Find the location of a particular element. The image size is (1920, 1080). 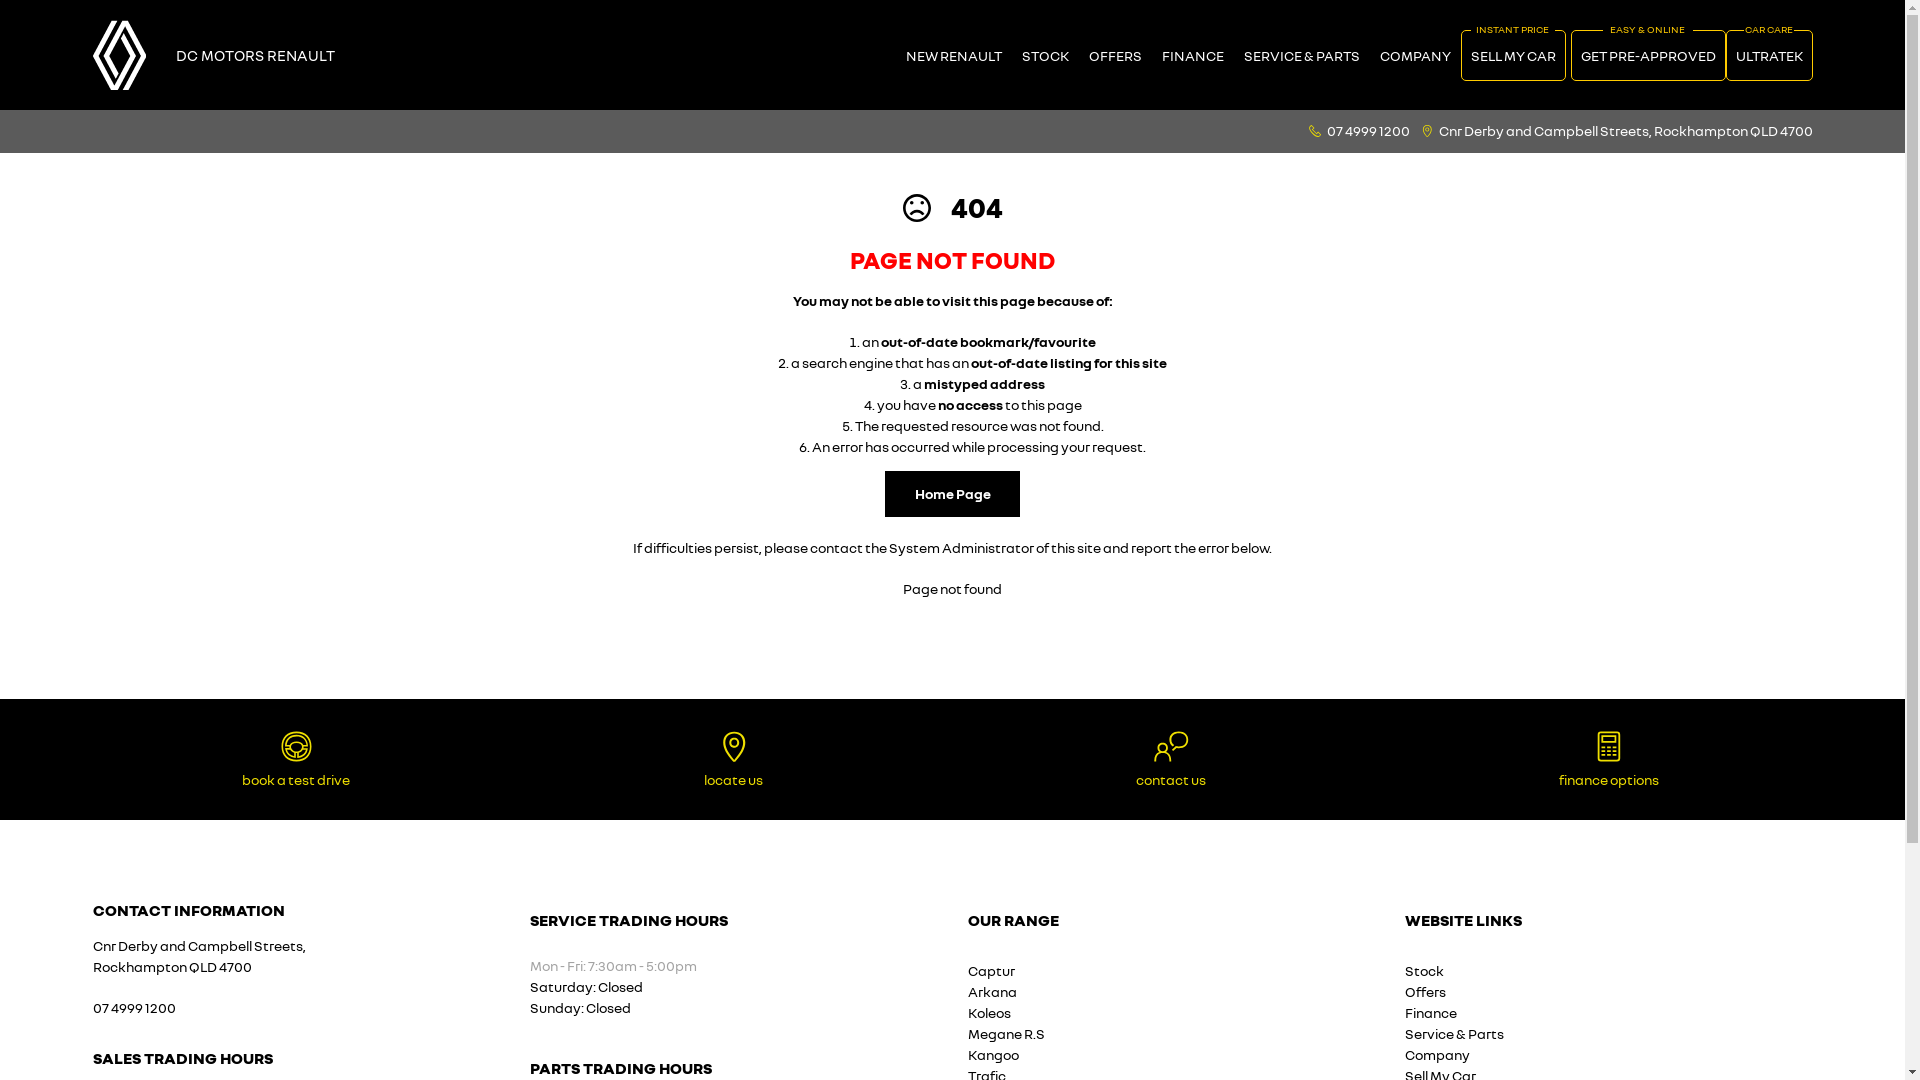

Company is located at coordinates (1438, 1054).